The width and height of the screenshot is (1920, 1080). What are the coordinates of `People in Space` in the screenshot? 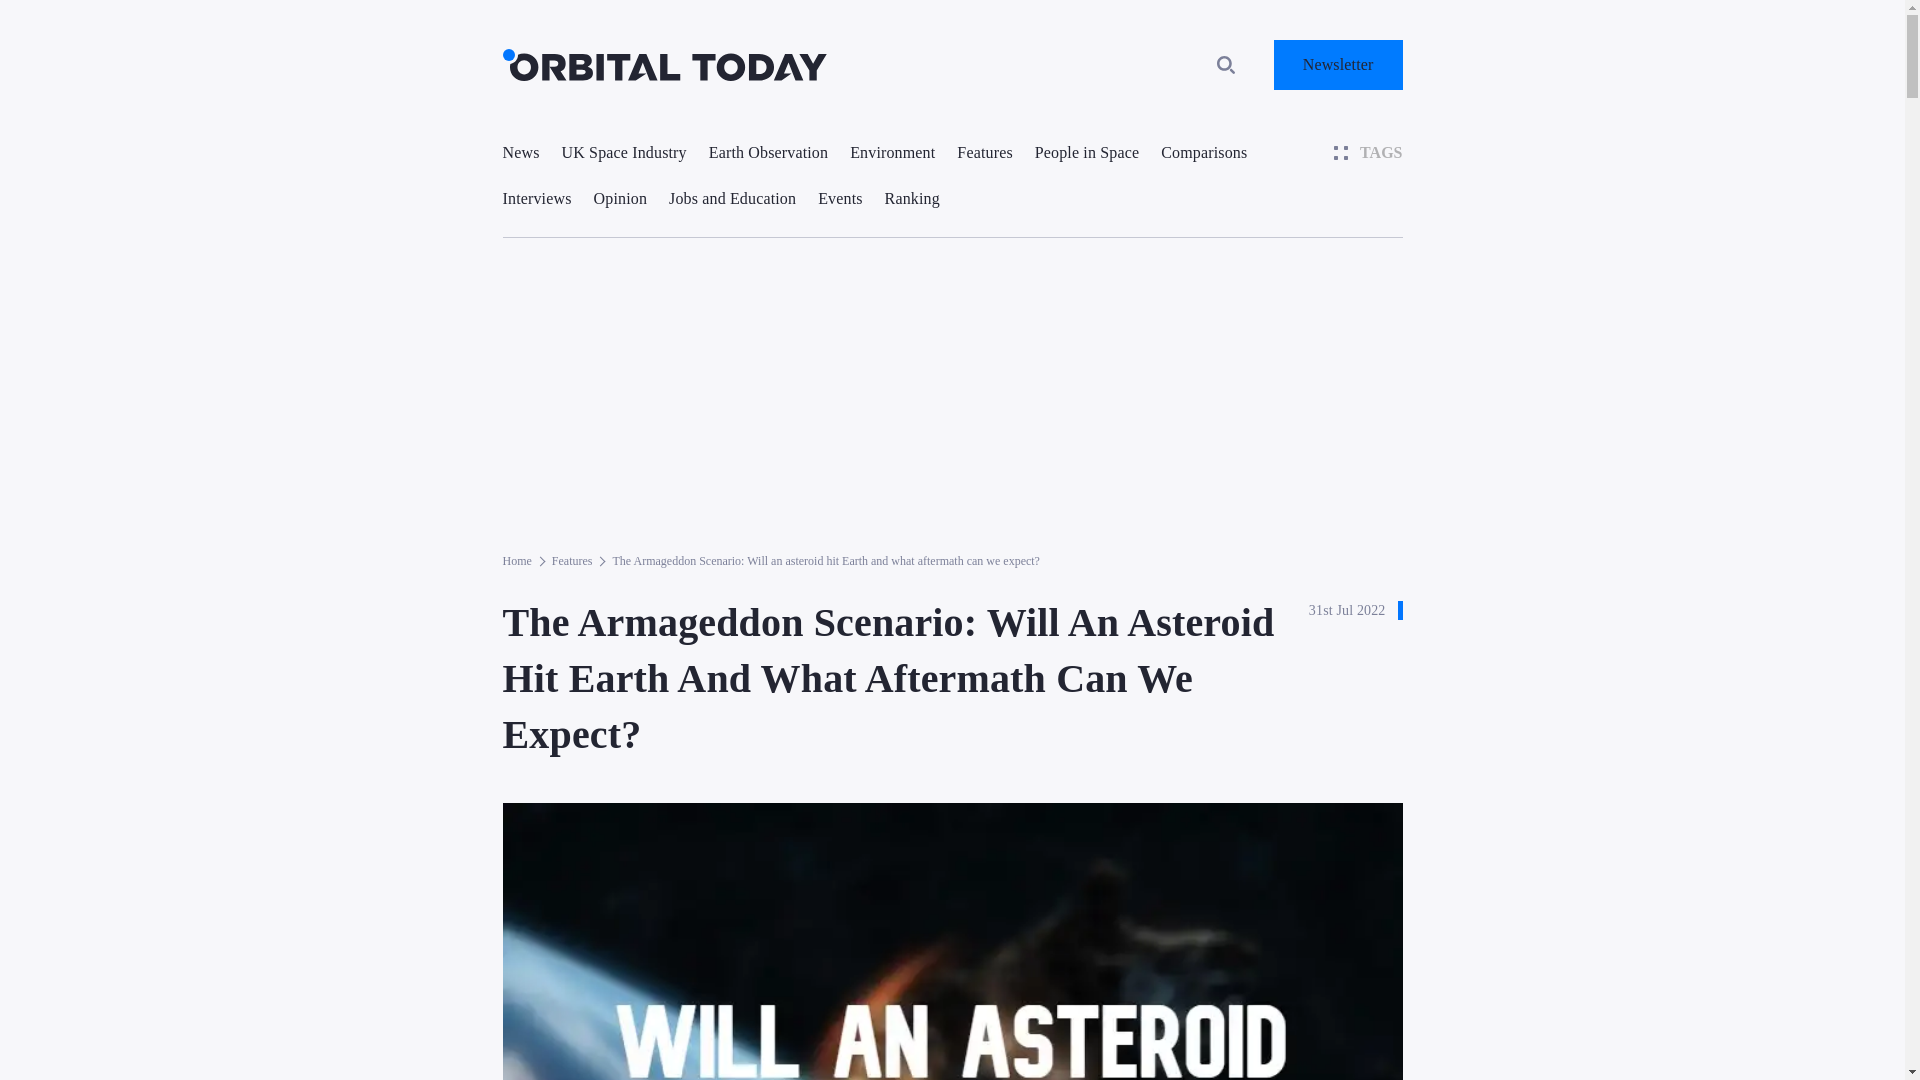 It's located at (1086, 152).